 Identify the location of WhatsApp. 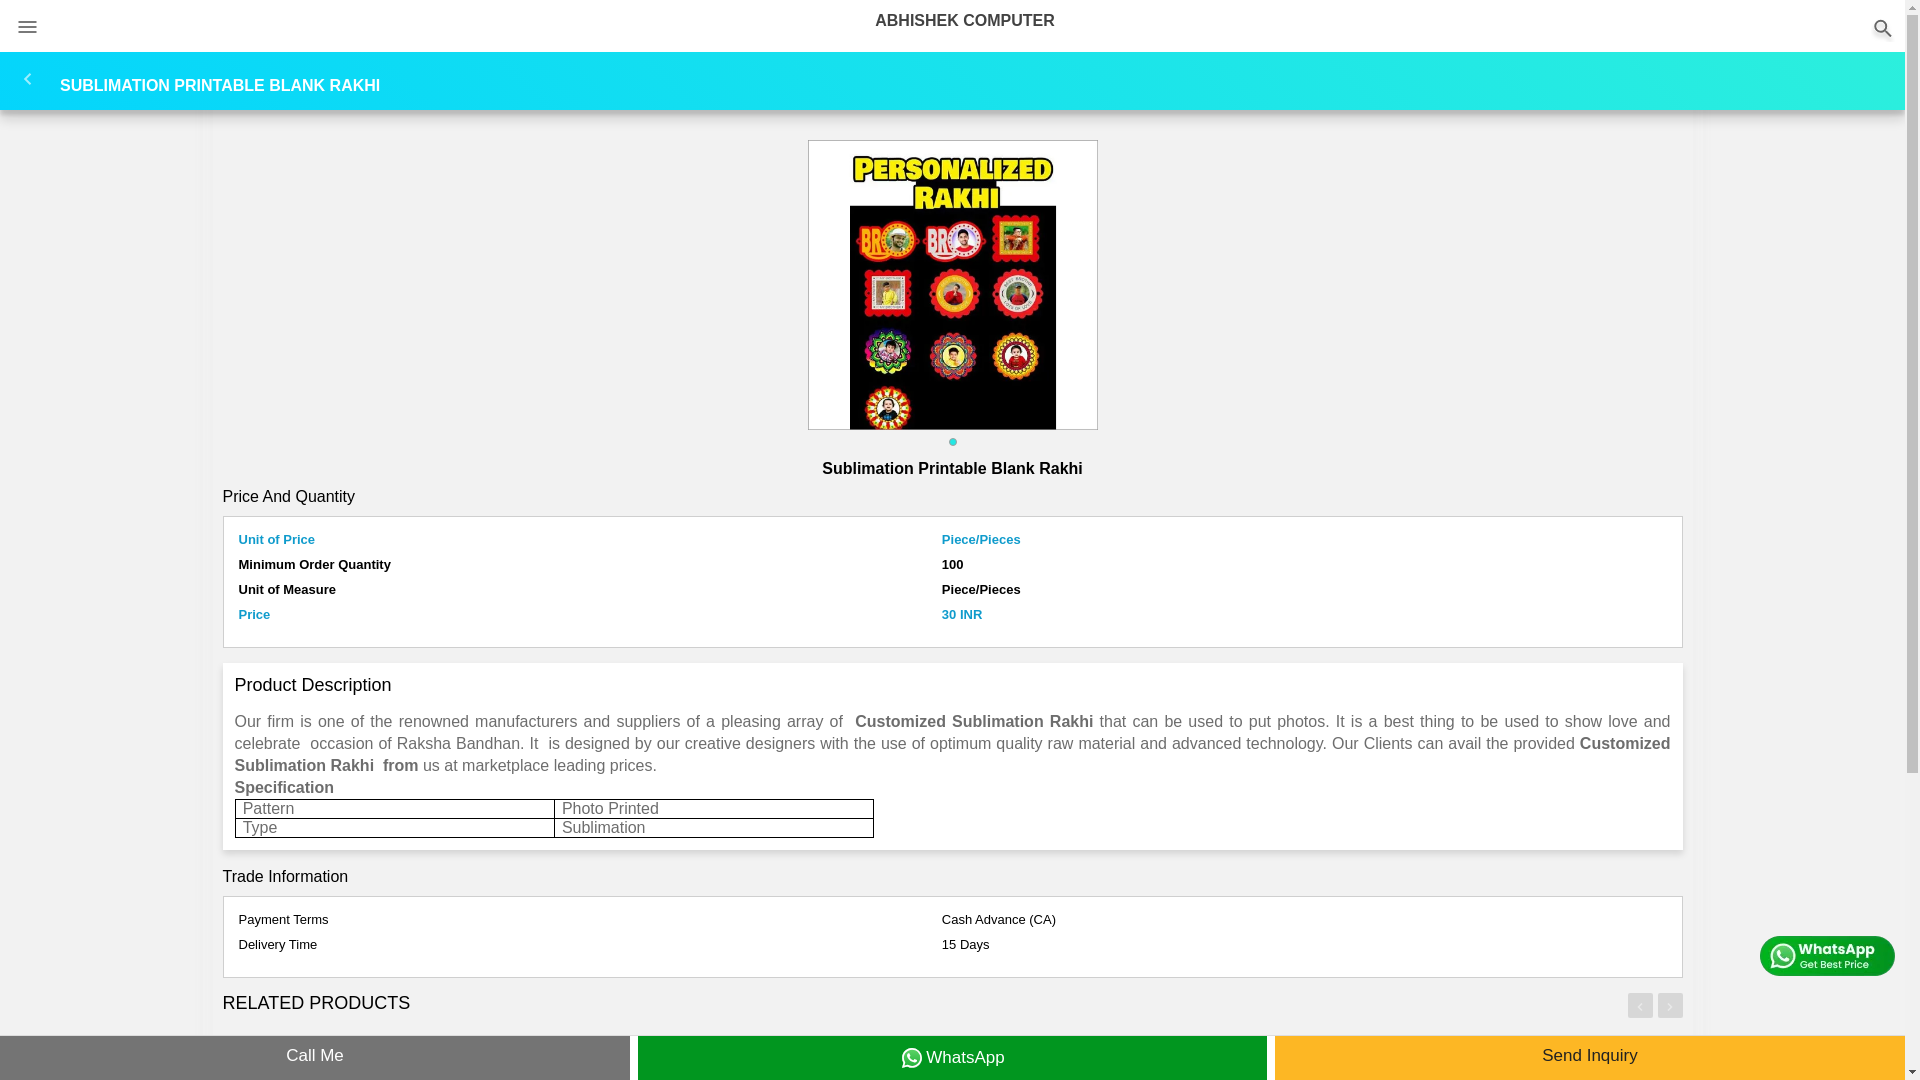
(952, 1058).